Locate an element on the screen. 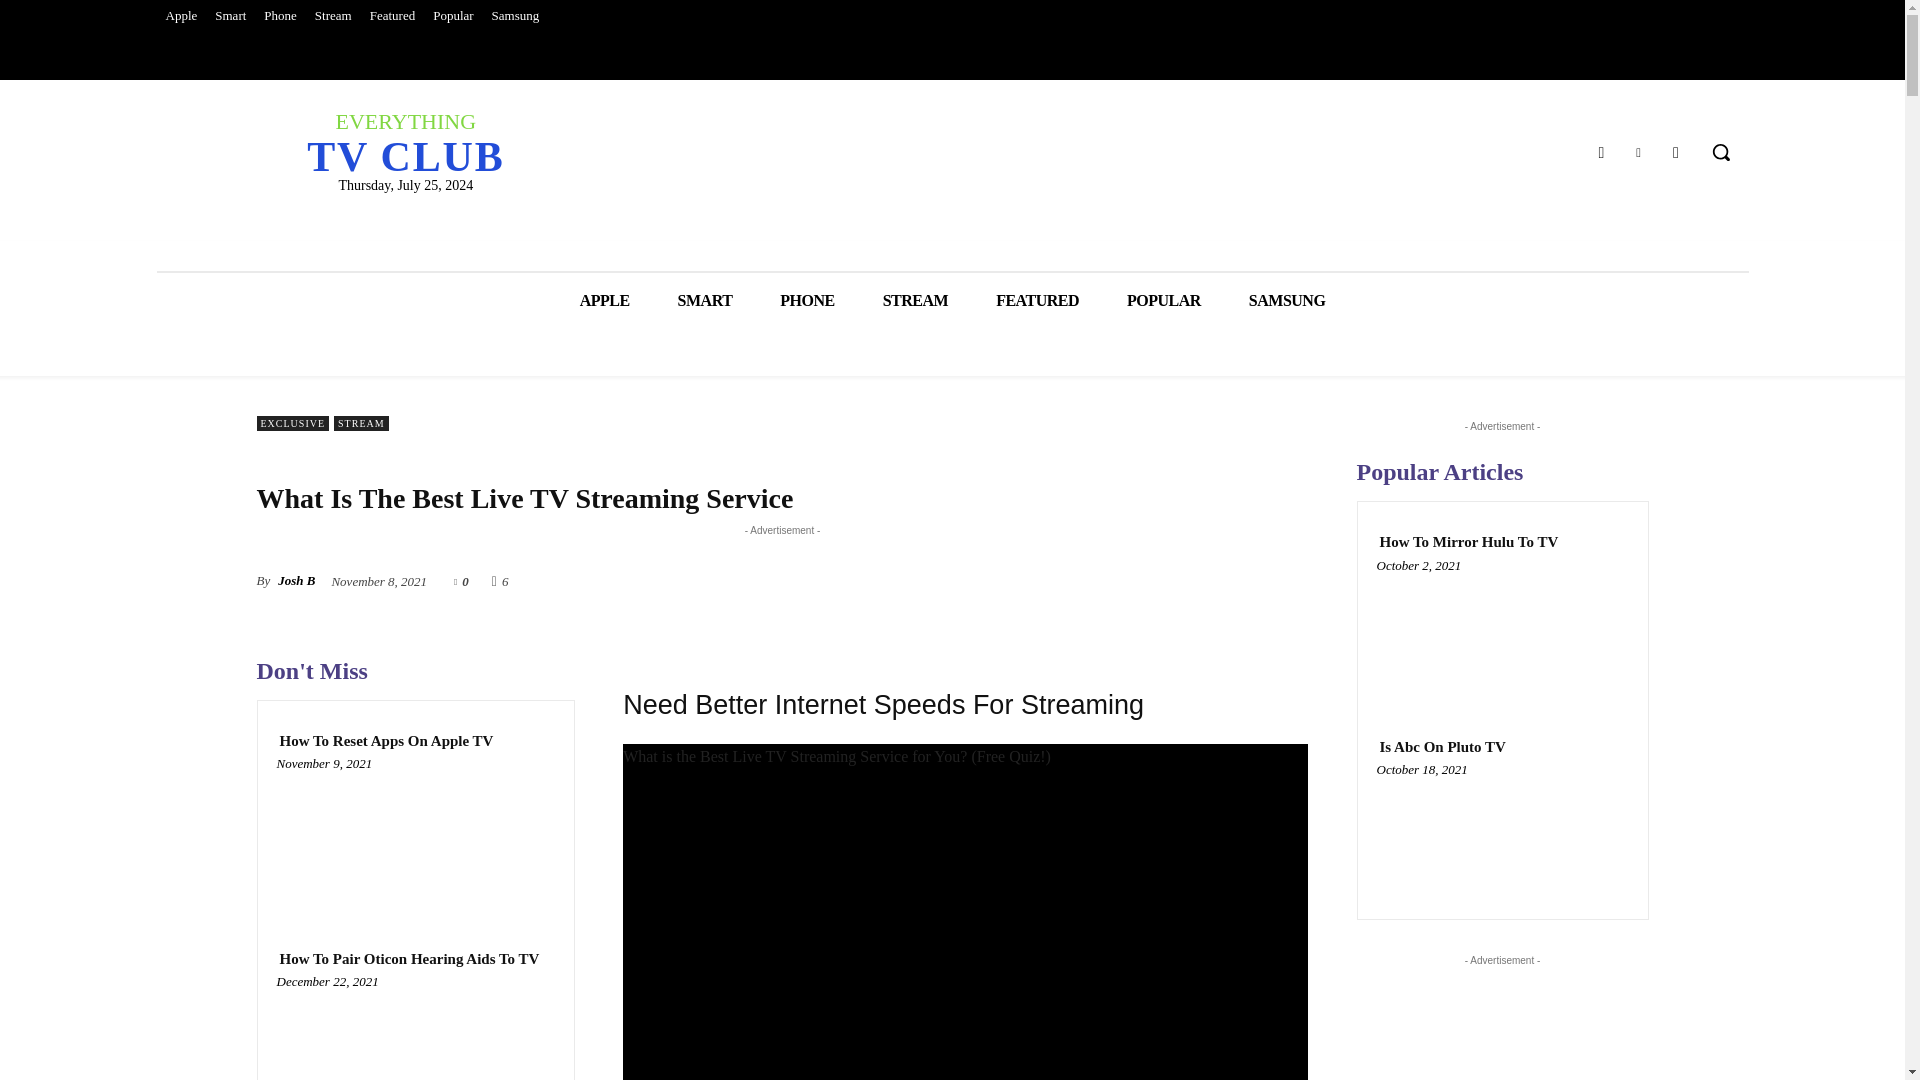 The image size is (1920, 1080). How To Reset Apps On Apple TV is located at coordinates (415, 837).